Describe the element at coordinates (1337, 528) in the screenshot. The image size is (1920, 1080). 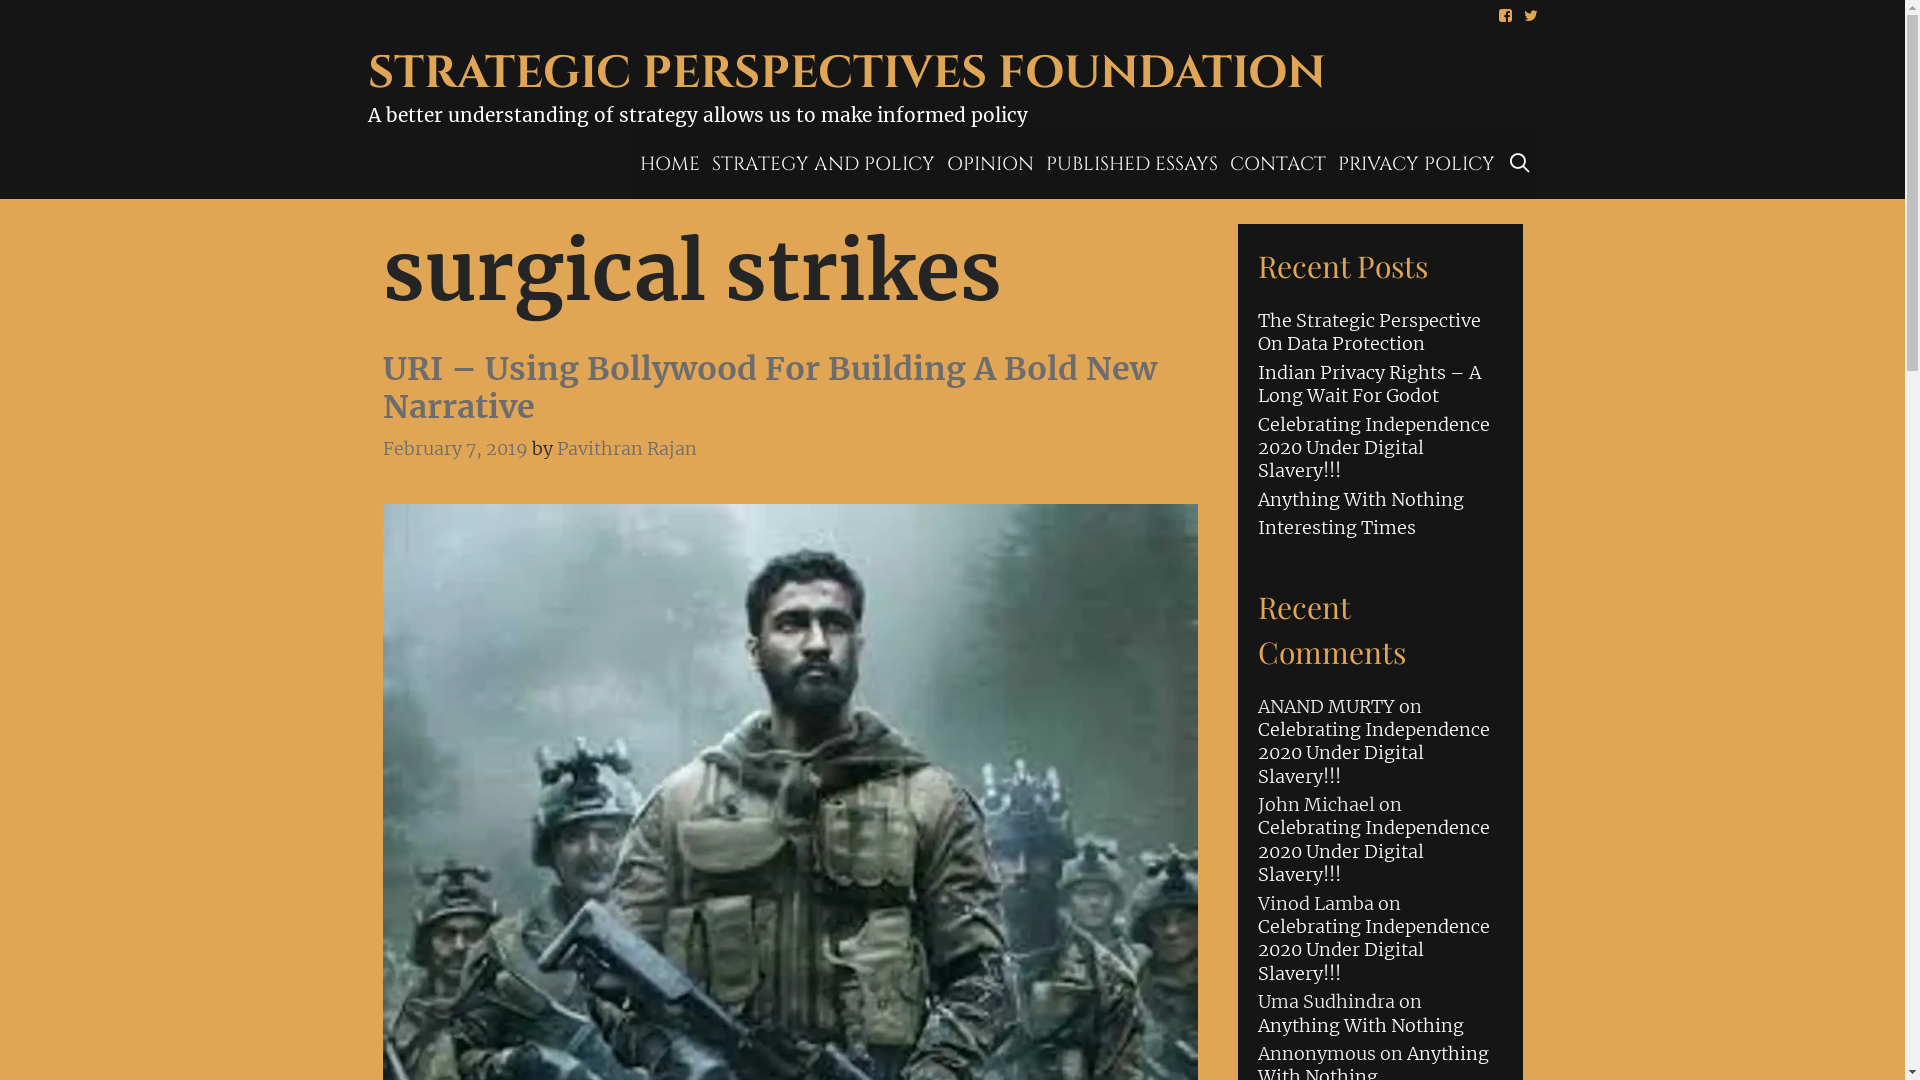
I see `Interesting Times` at that location.